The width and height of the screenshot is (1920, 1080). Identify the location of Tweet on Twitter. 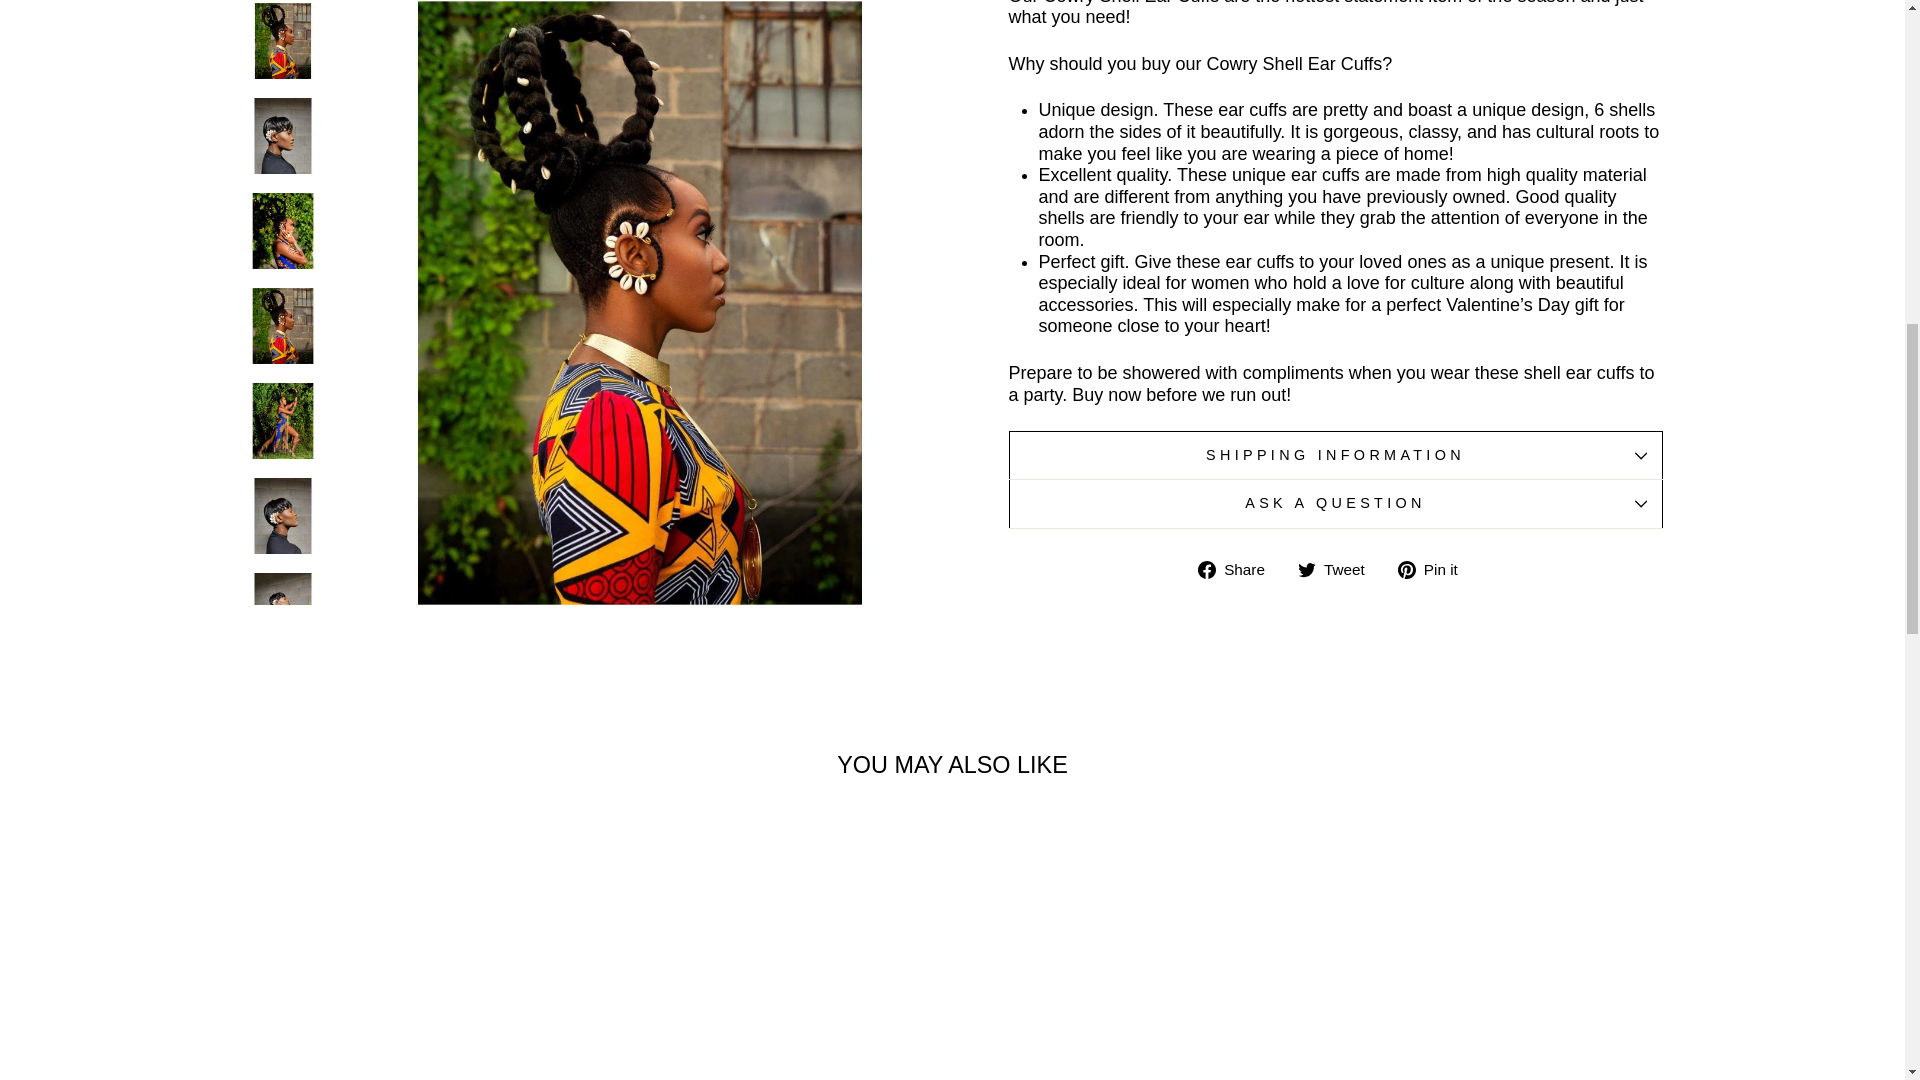
(1338, 570).